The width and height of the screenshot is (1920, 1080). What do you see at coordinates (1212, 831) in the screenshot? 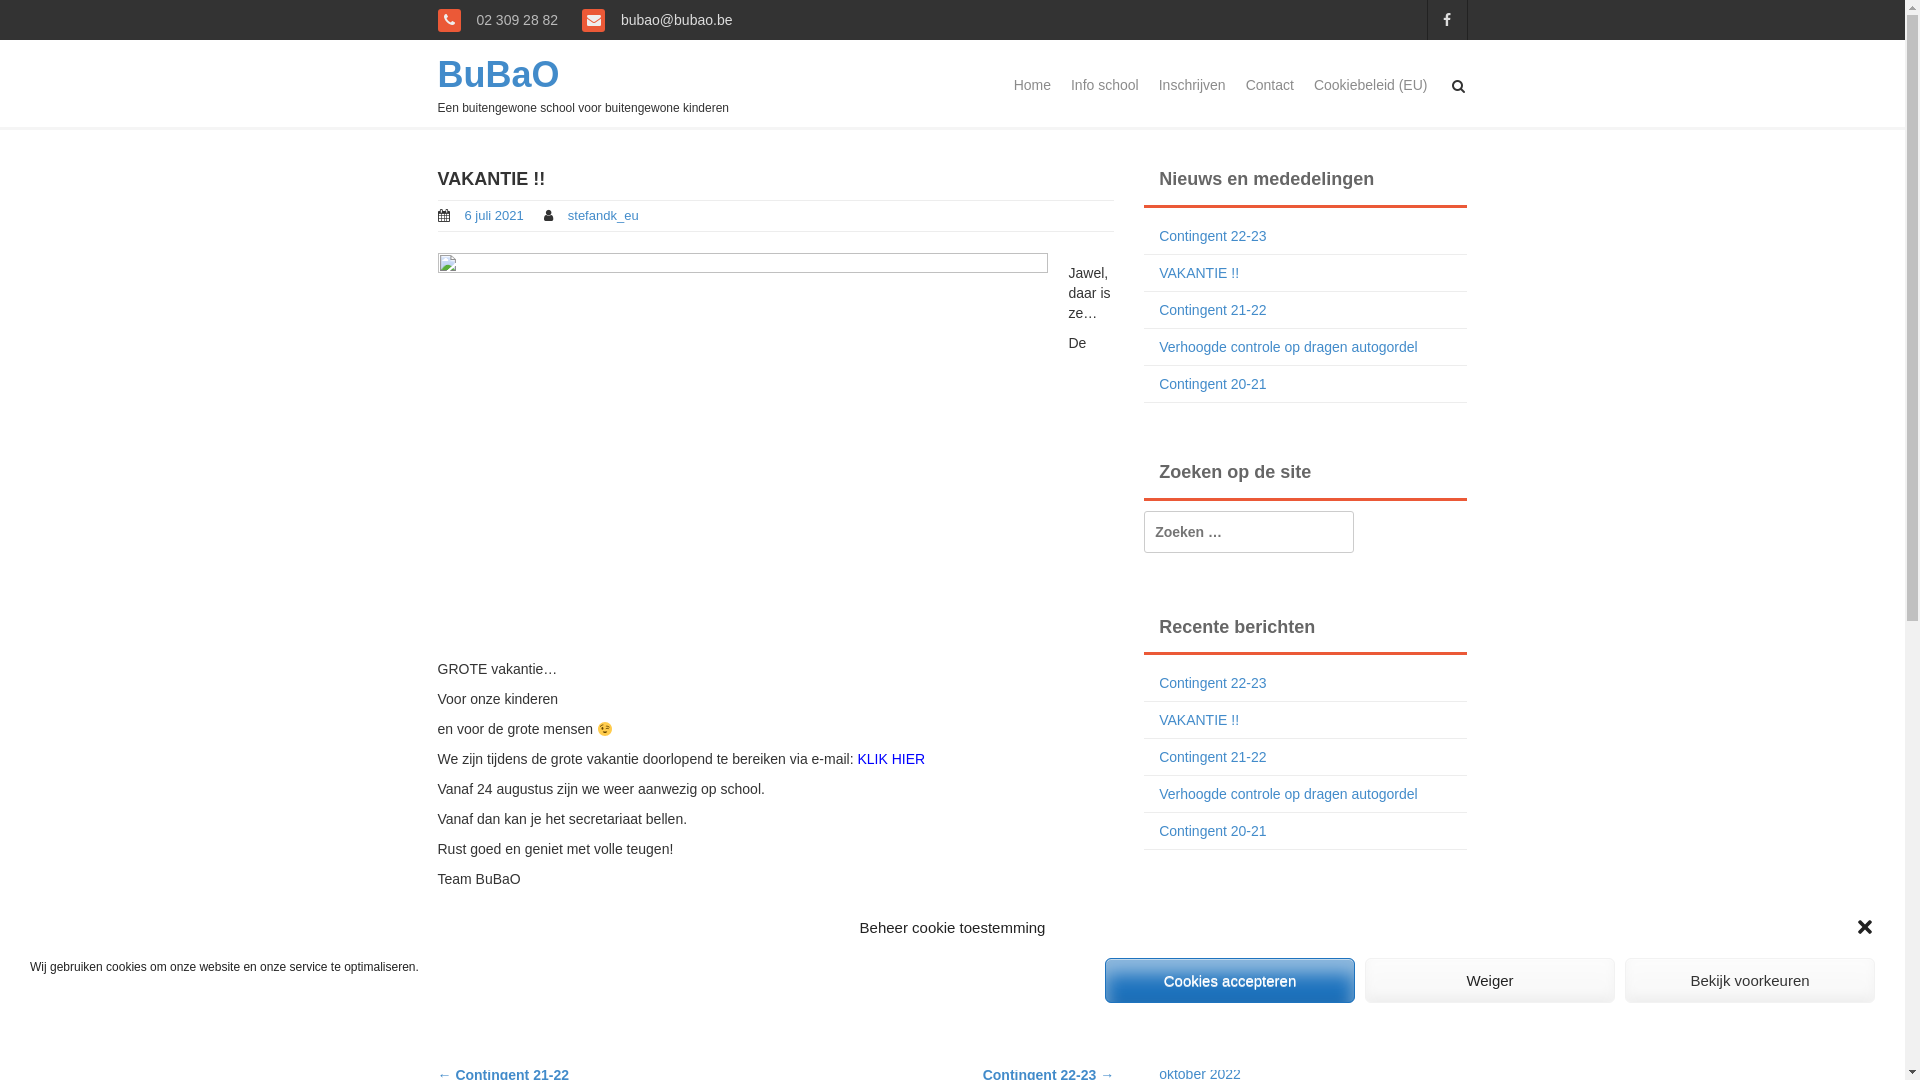
I see `Contingent 20-21` at bounding box center [1212, 831].